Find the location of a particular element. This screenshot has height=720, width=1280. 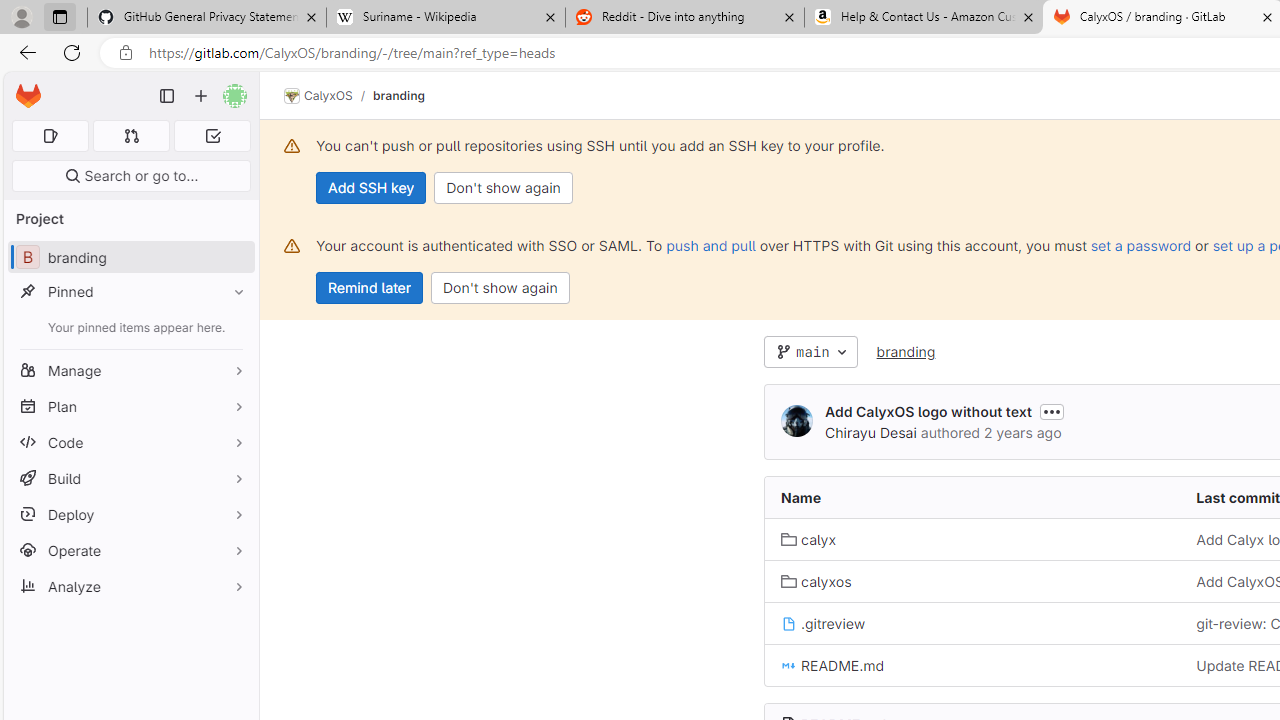

CalyxOS/ is located at coordinates (328, 96).